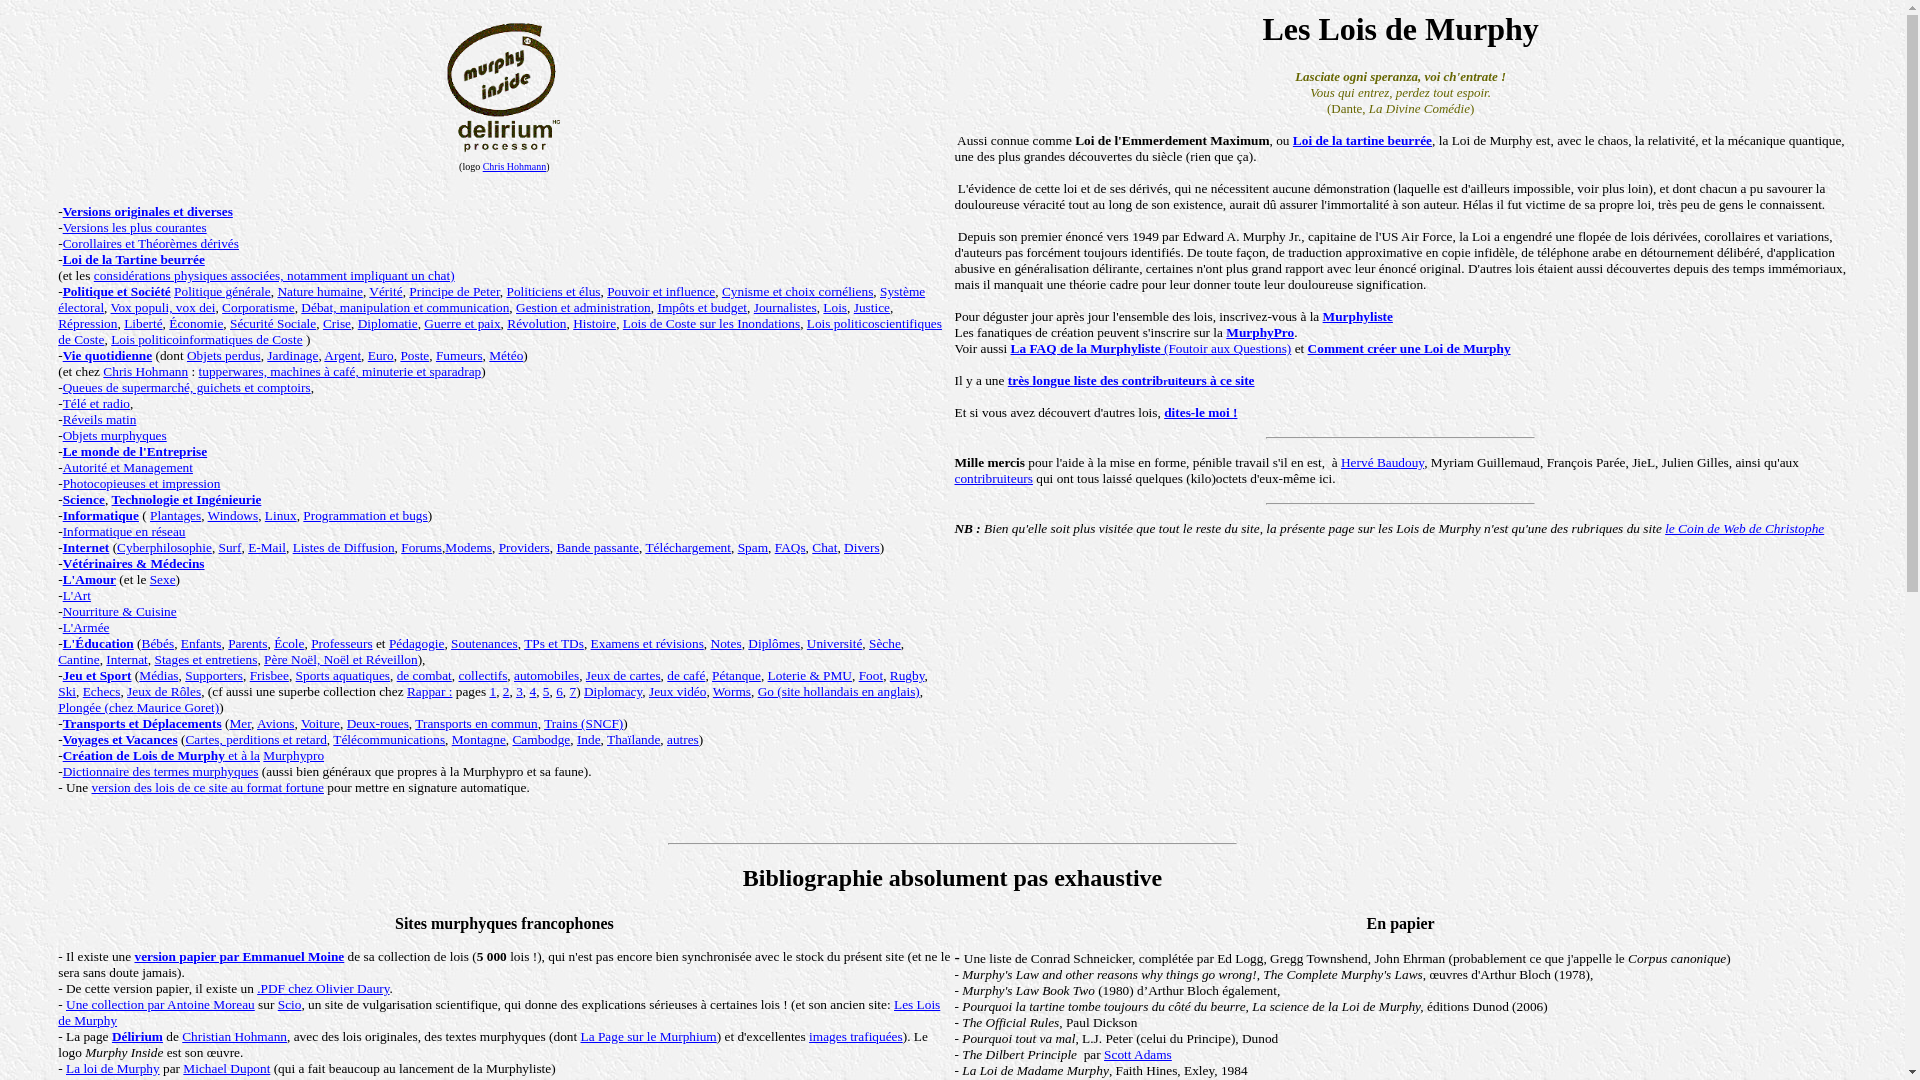 The image size is (1920, 1080). I want to click on Frisbee, so click(270, 676).